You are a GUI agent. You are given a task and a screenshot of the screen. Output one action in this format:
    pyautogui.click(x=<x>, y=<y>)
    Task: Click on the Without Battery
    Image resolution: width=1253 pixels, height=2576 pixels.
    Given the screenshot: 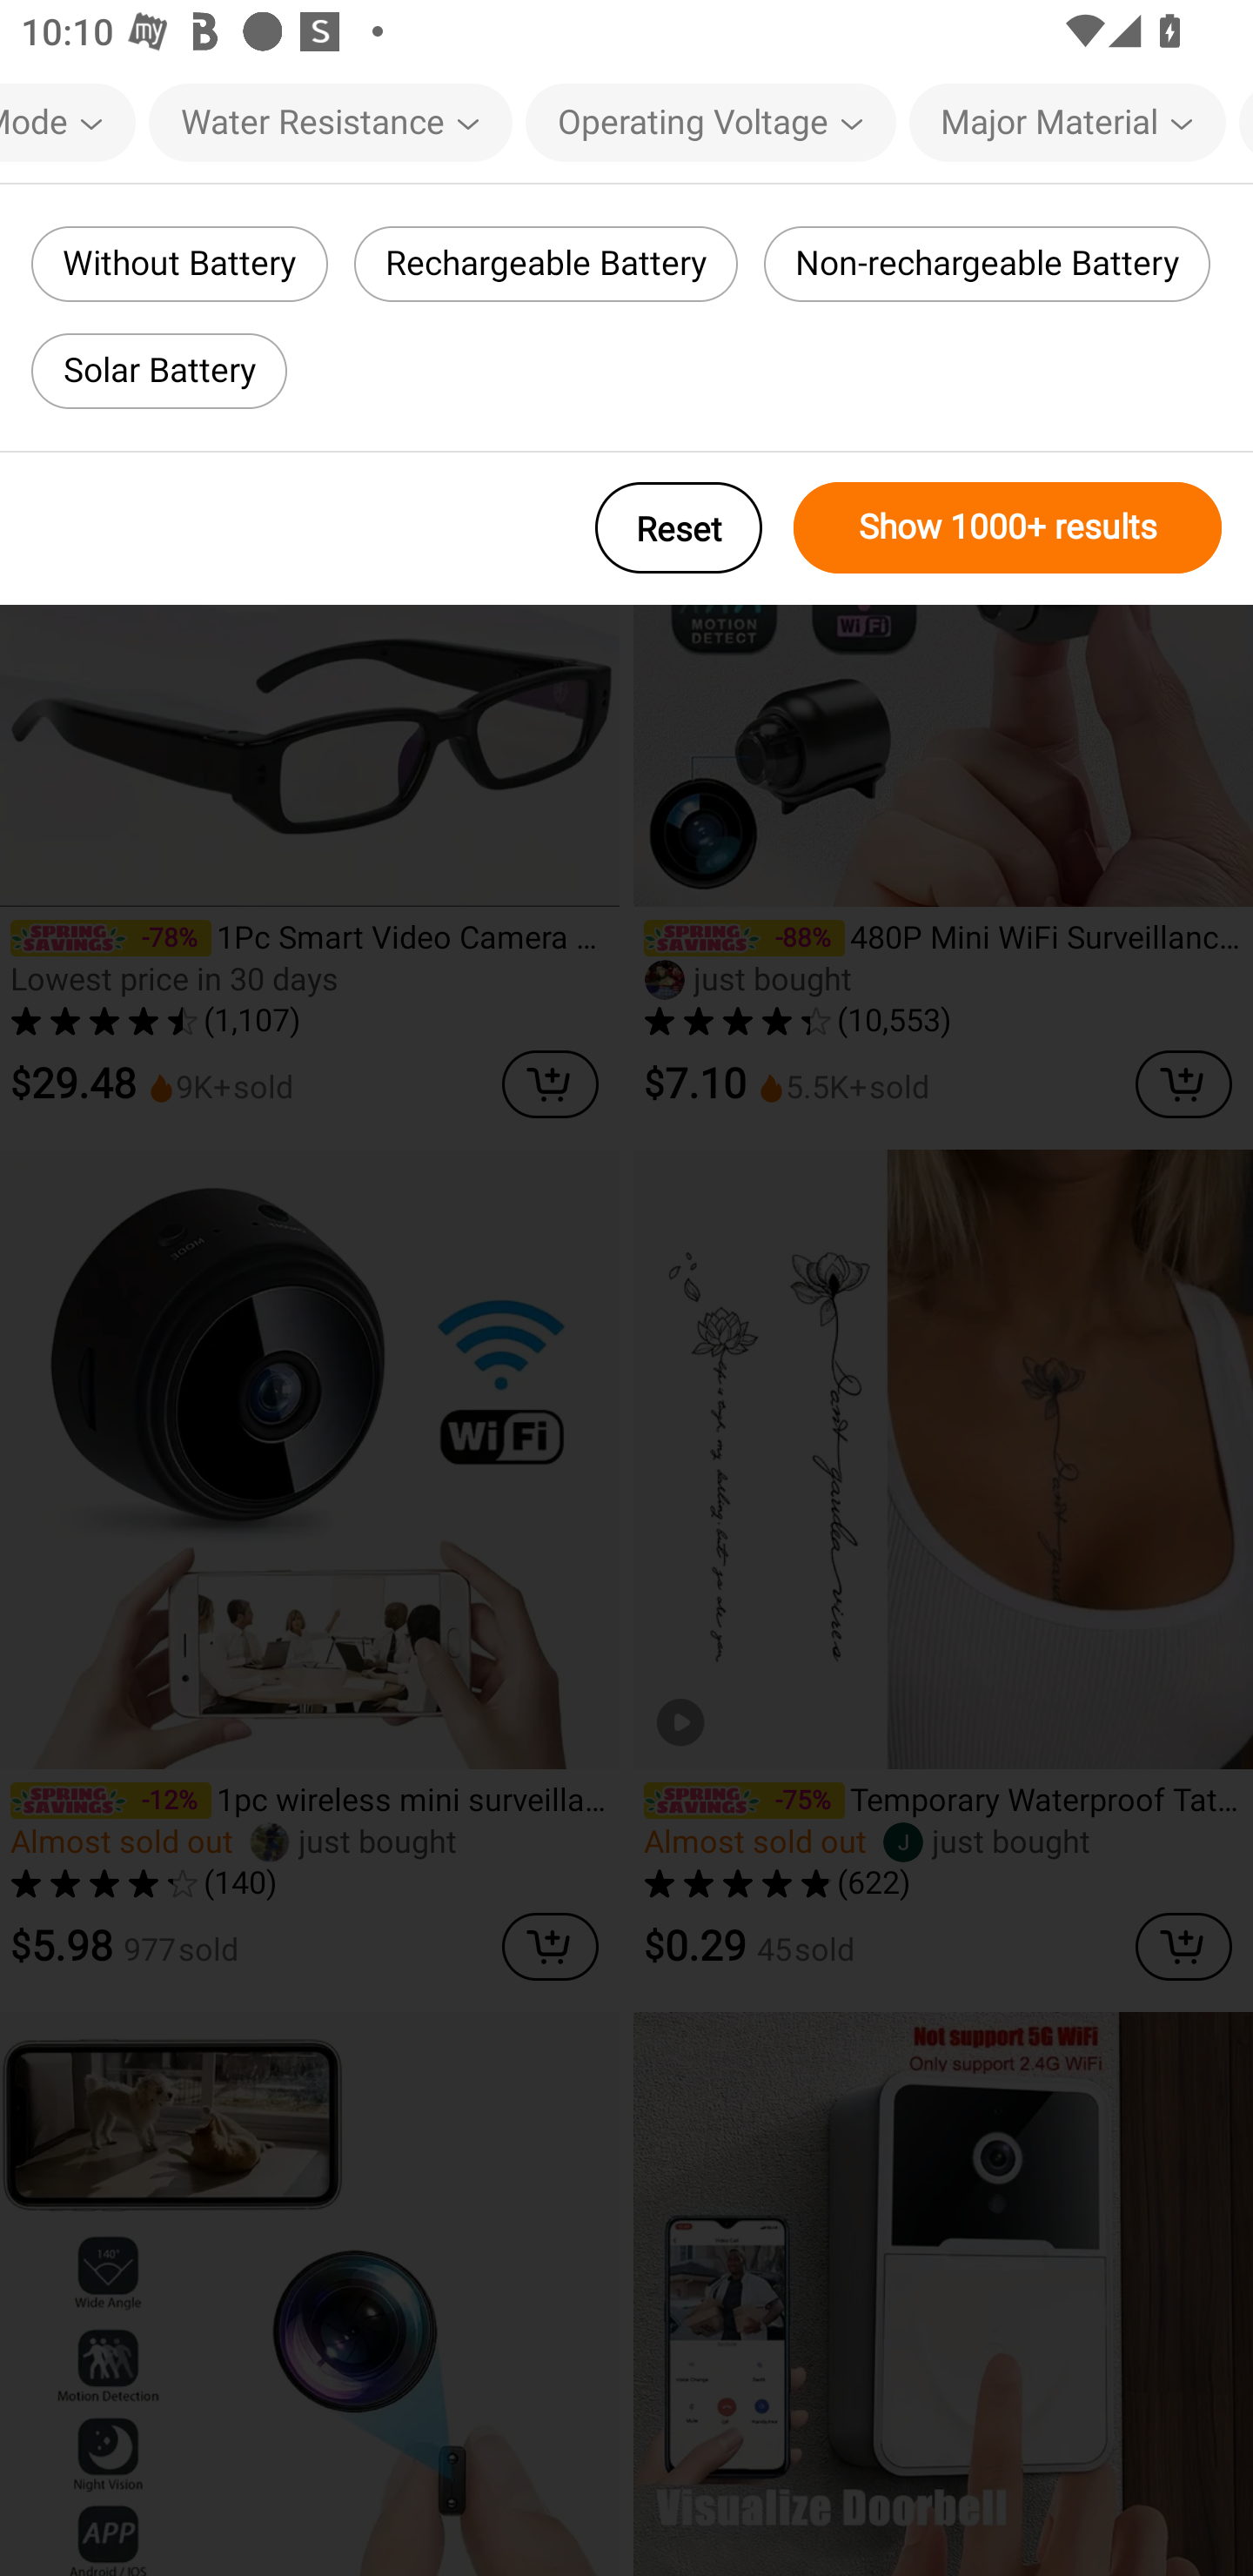 What is the action you would take?
    pyautogui.click(x=179, y=264)
    